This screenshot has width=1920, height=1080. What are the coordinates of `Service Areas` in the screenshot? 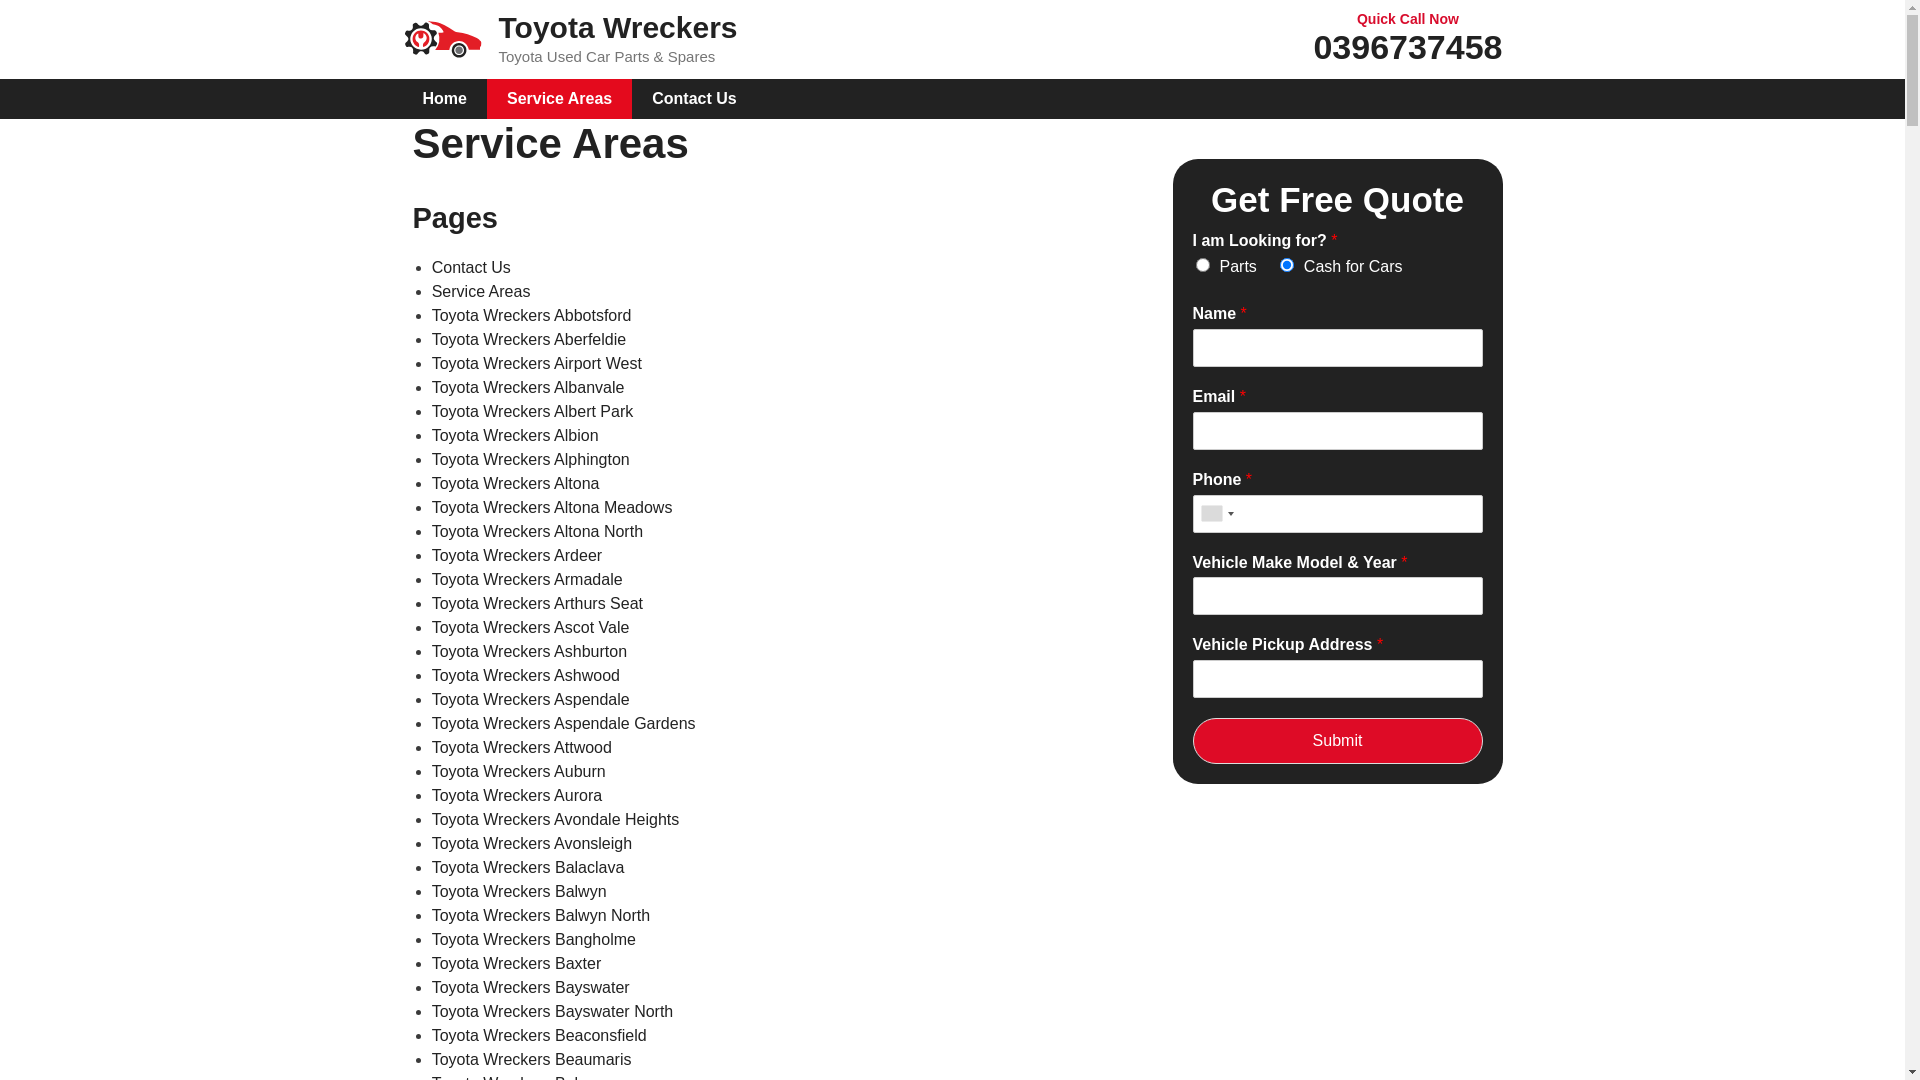 It's located at (482, 292).